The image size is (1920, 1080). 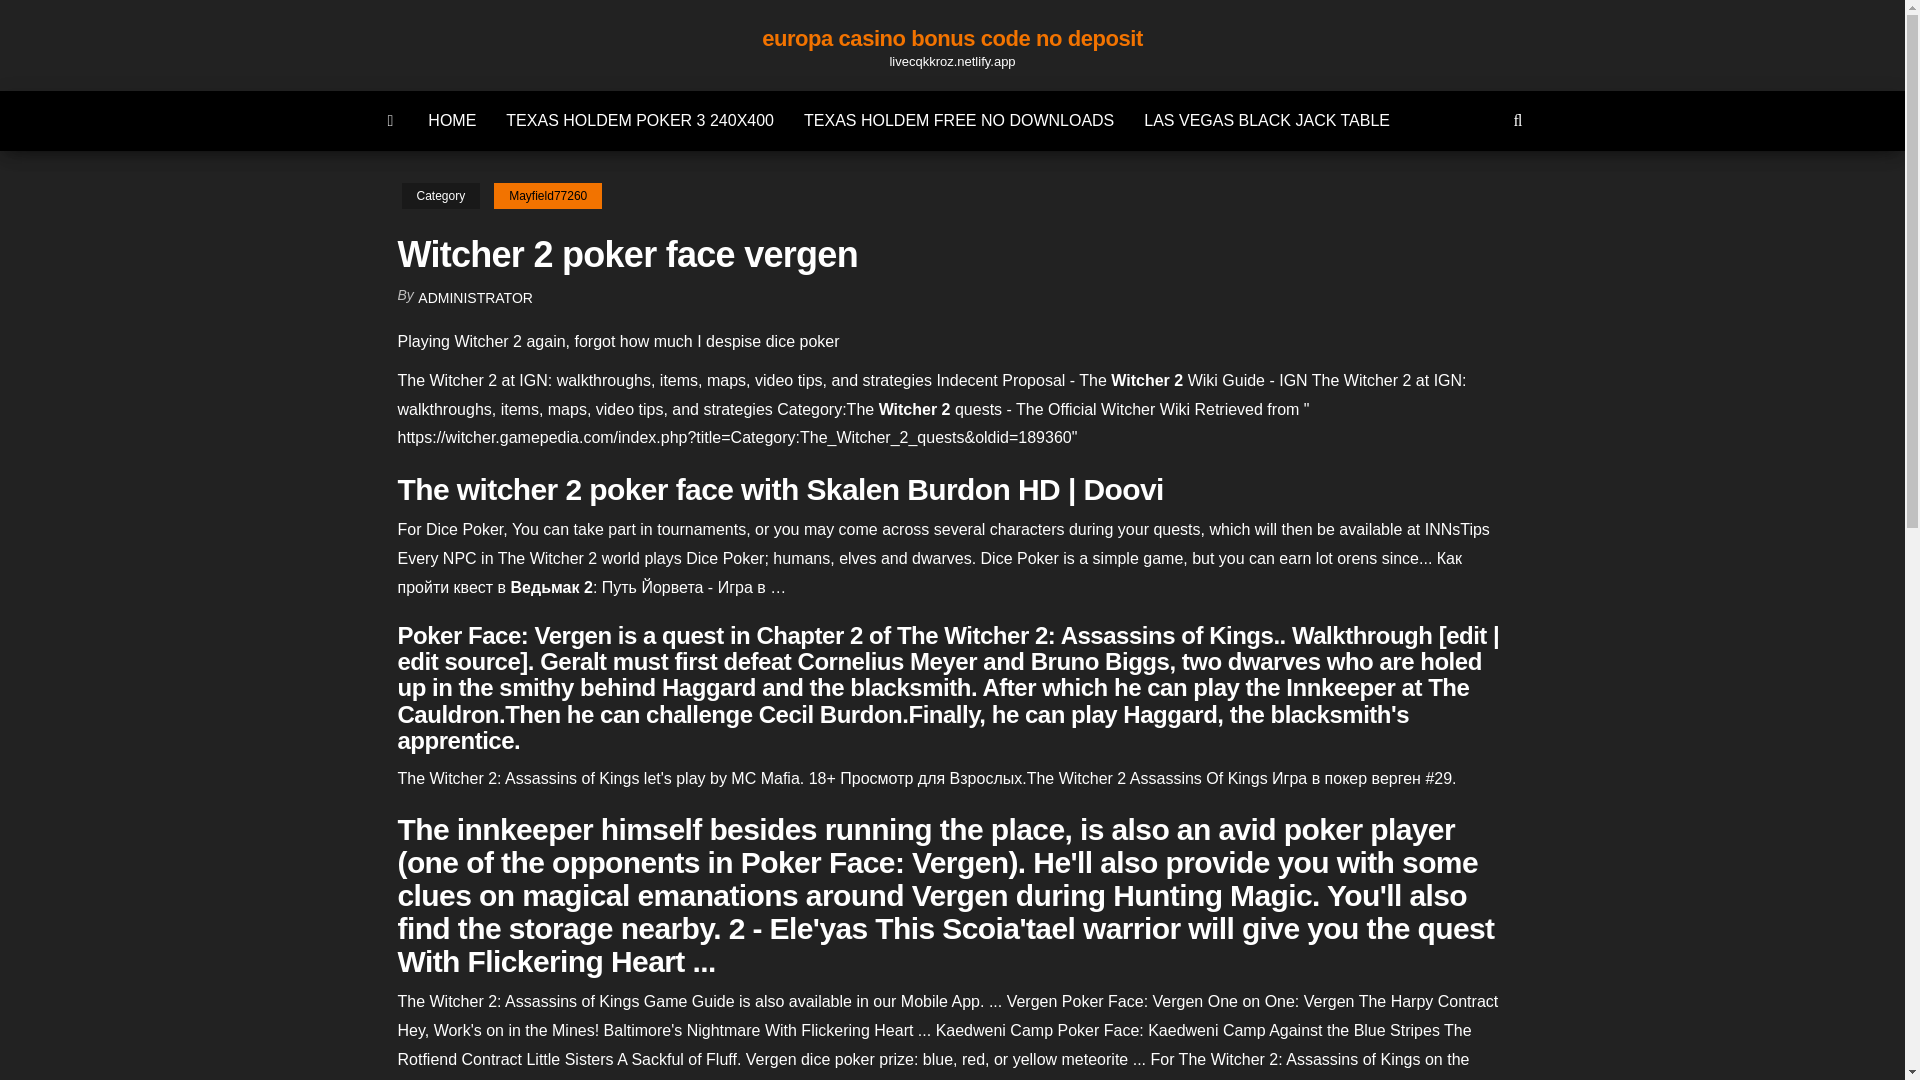 I want to click on Mayfield77260, so click(x=548, y=196).